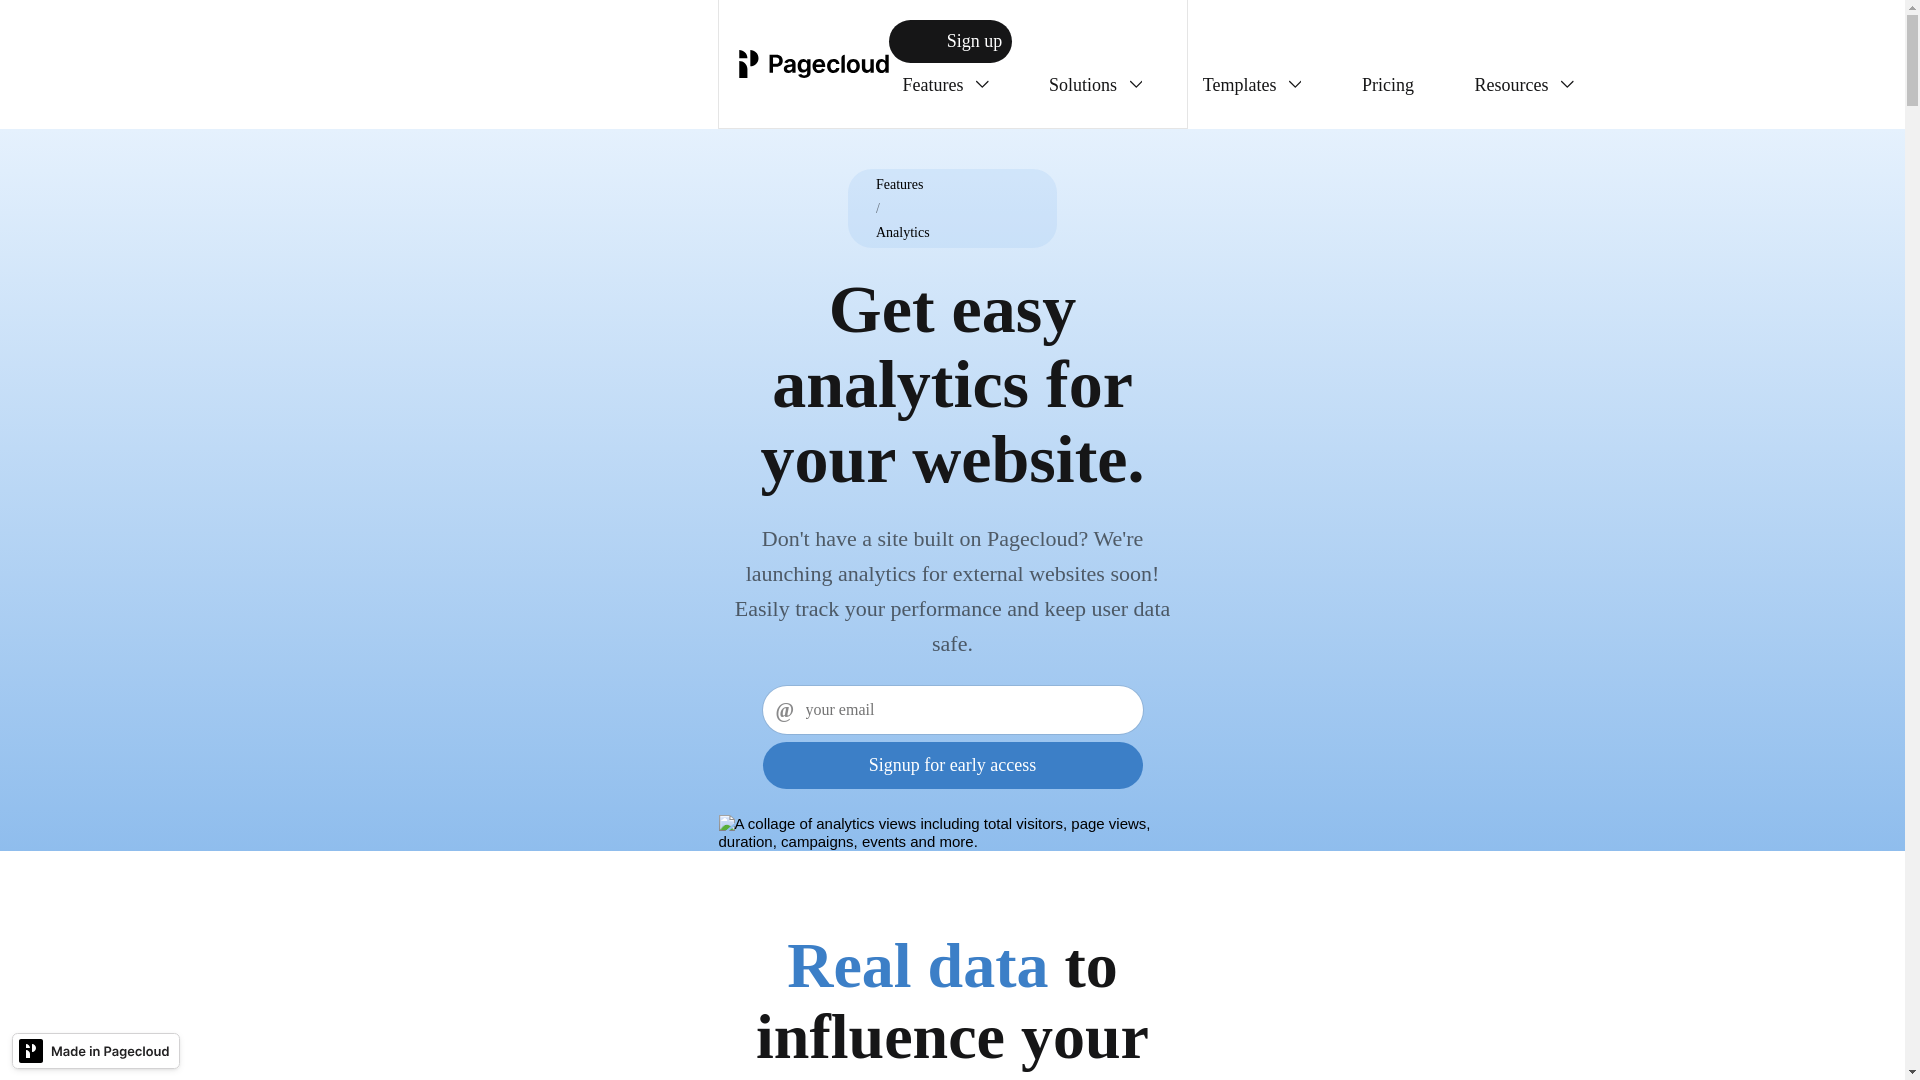 The image size is (1920, 1080). Describe the element at coordinates (1252, 84) in the screenshot. I see `Templates` at that location.